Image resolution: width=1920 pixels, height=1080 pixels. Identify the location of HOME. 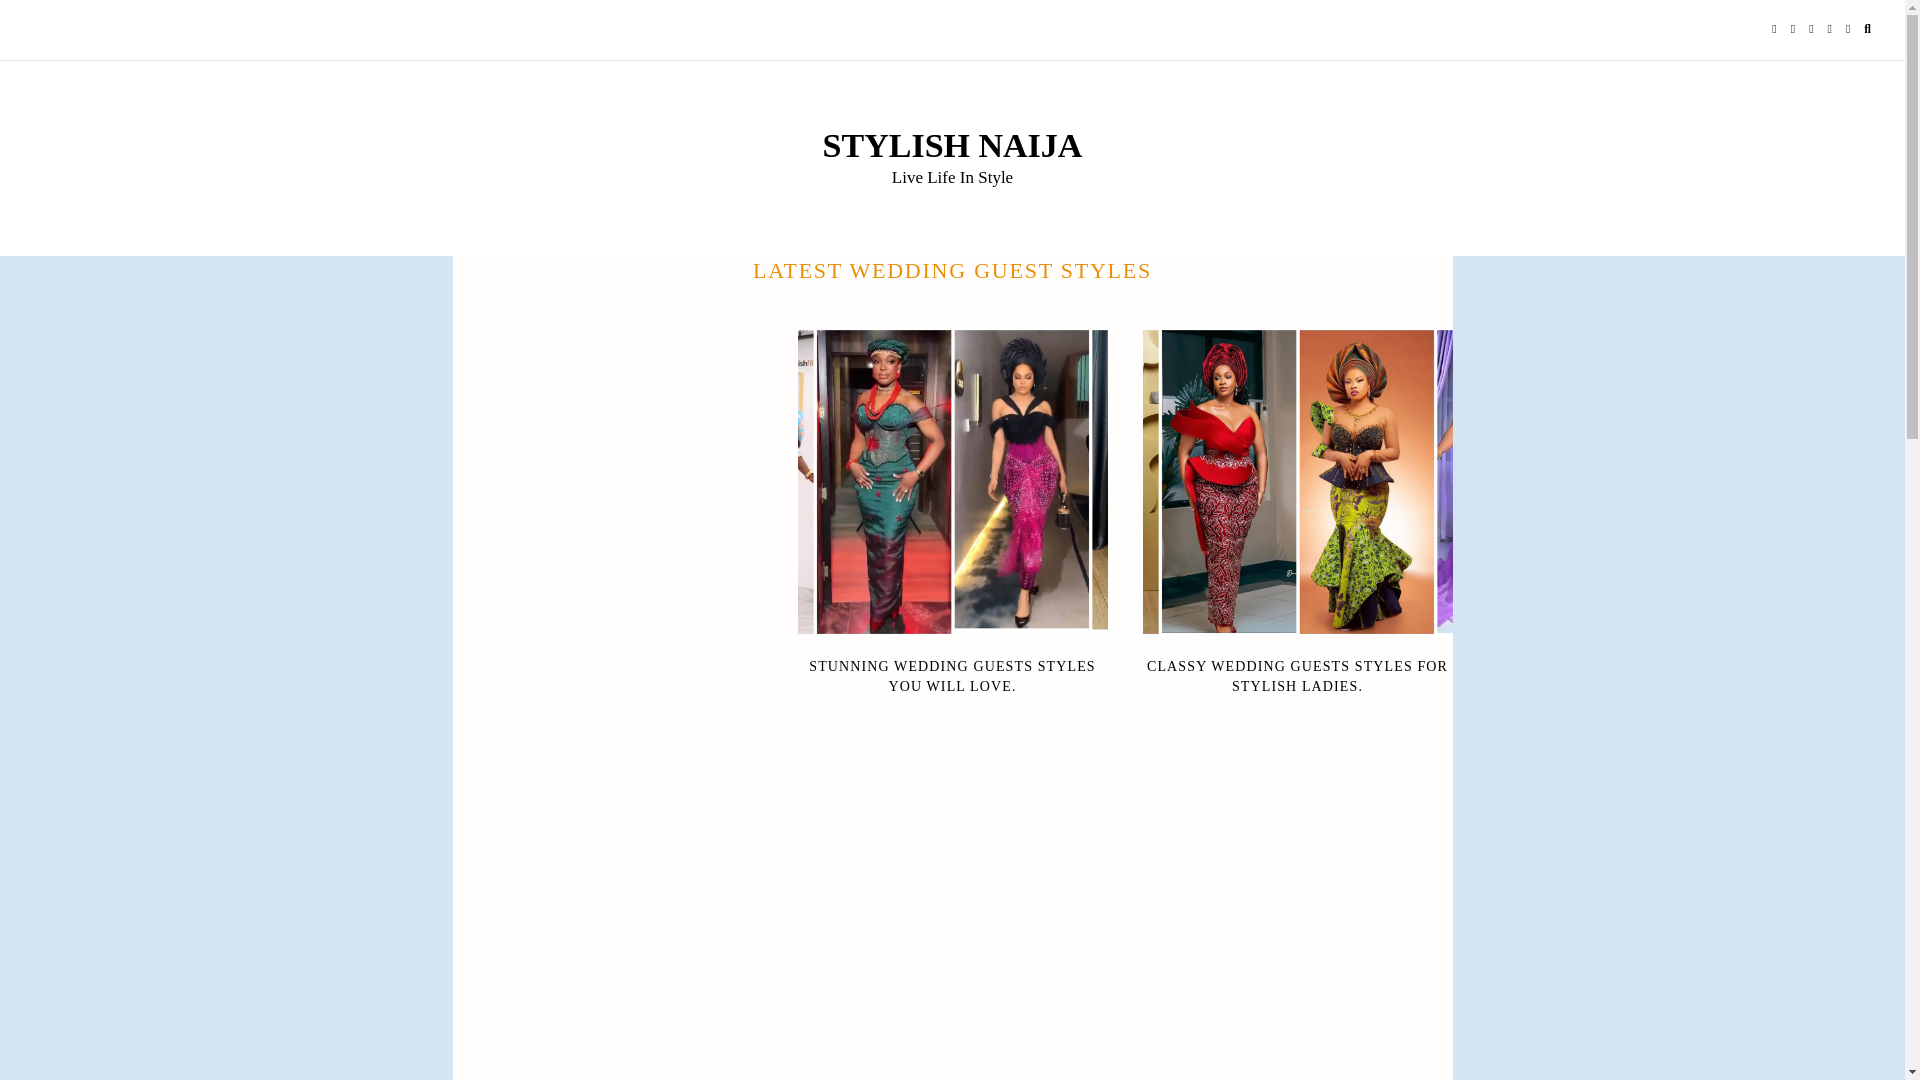
(66, 30).